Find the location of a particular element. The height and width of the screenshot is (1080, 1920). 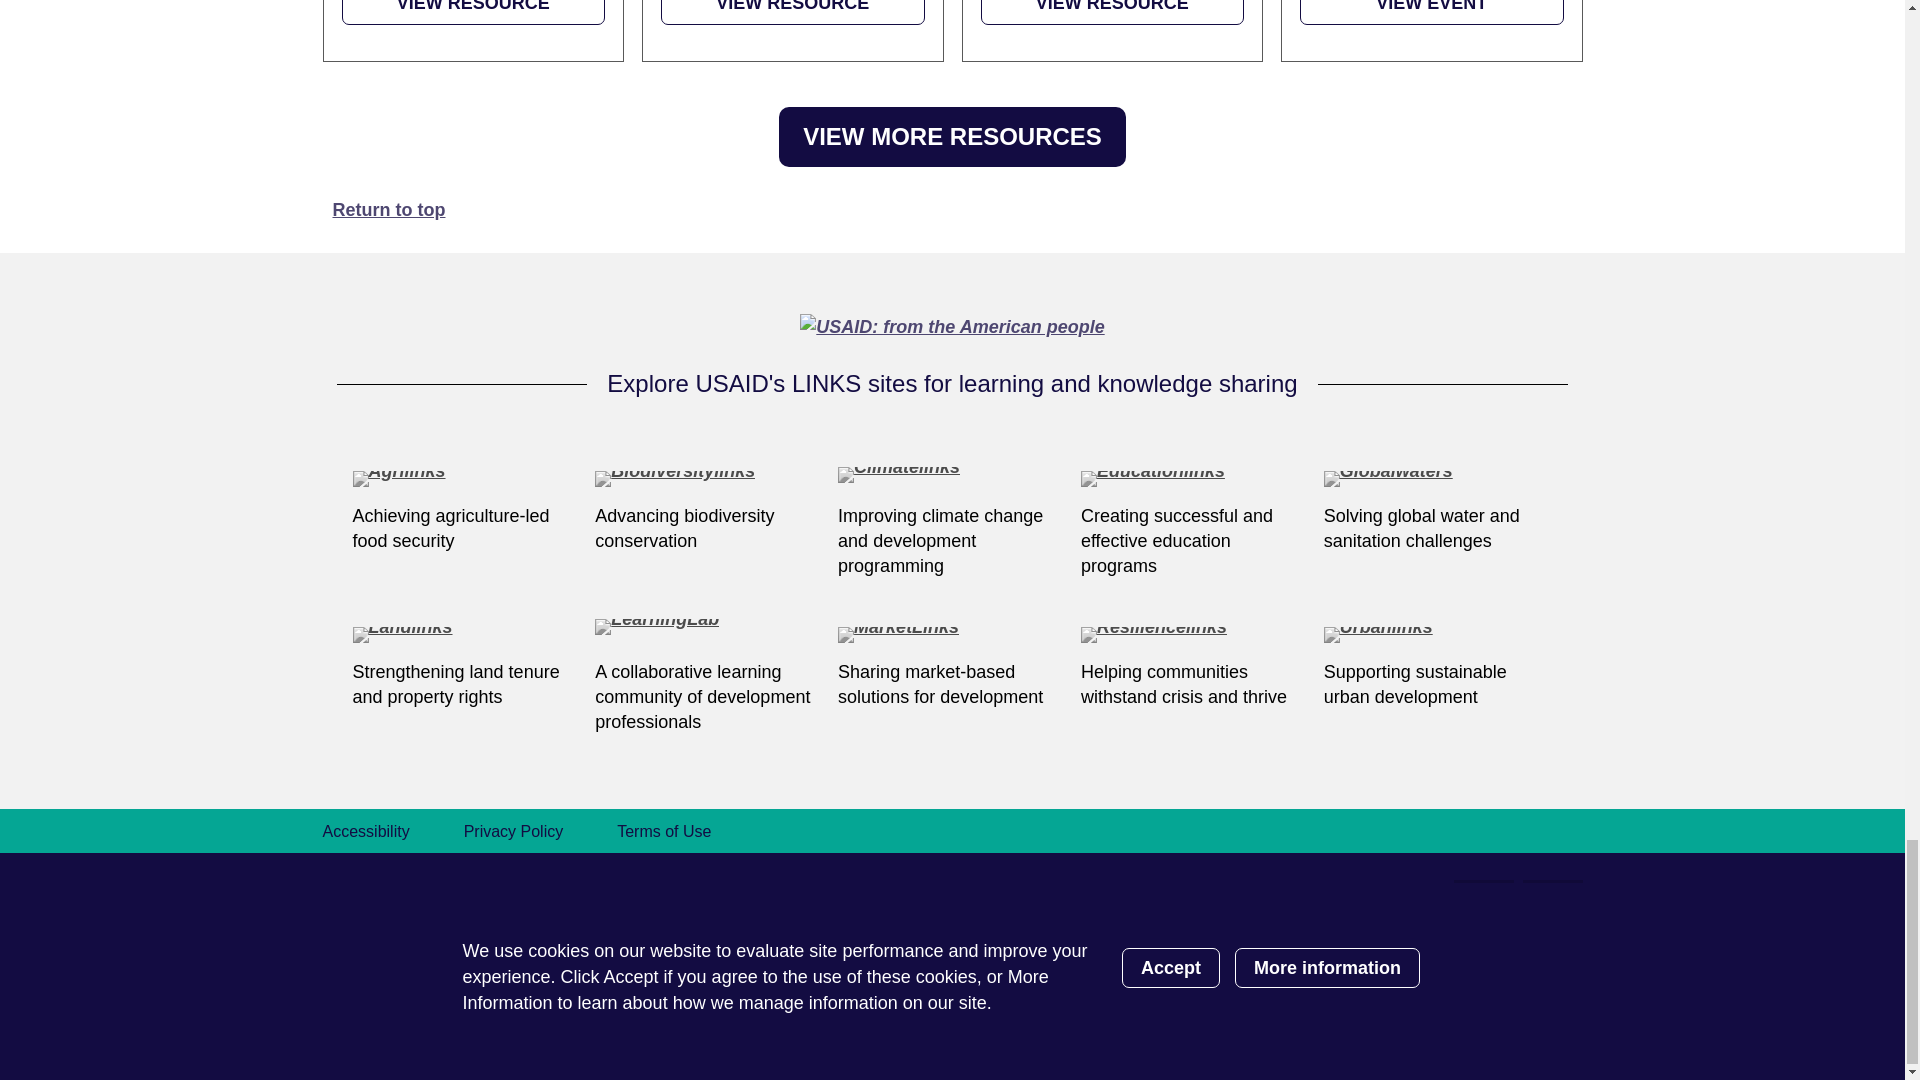

Go to Globalwaters is located at coordinates (1438, 480).